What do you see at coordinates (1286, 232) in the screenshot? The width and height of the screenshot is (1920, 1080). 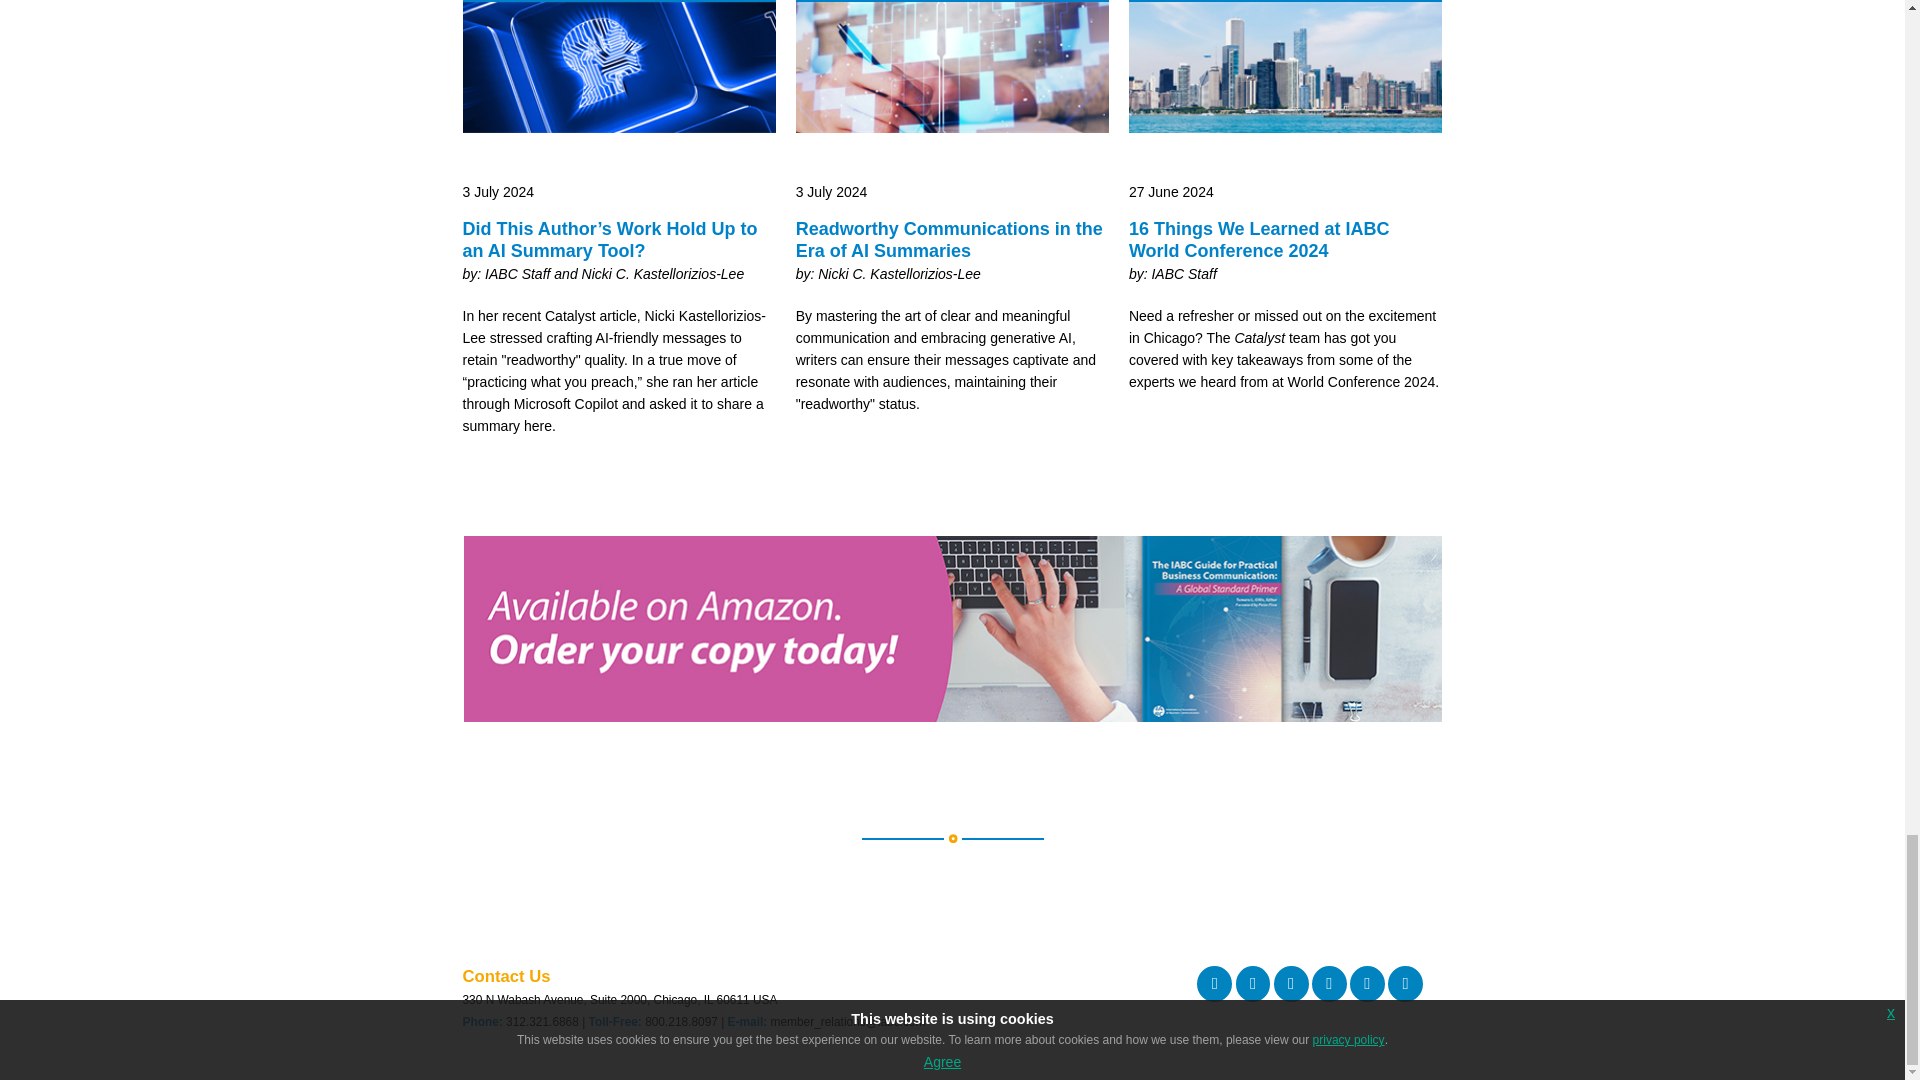 I see `16 Things We Learned at IABC World Conference 2024` at bounding box center [1286, 232].